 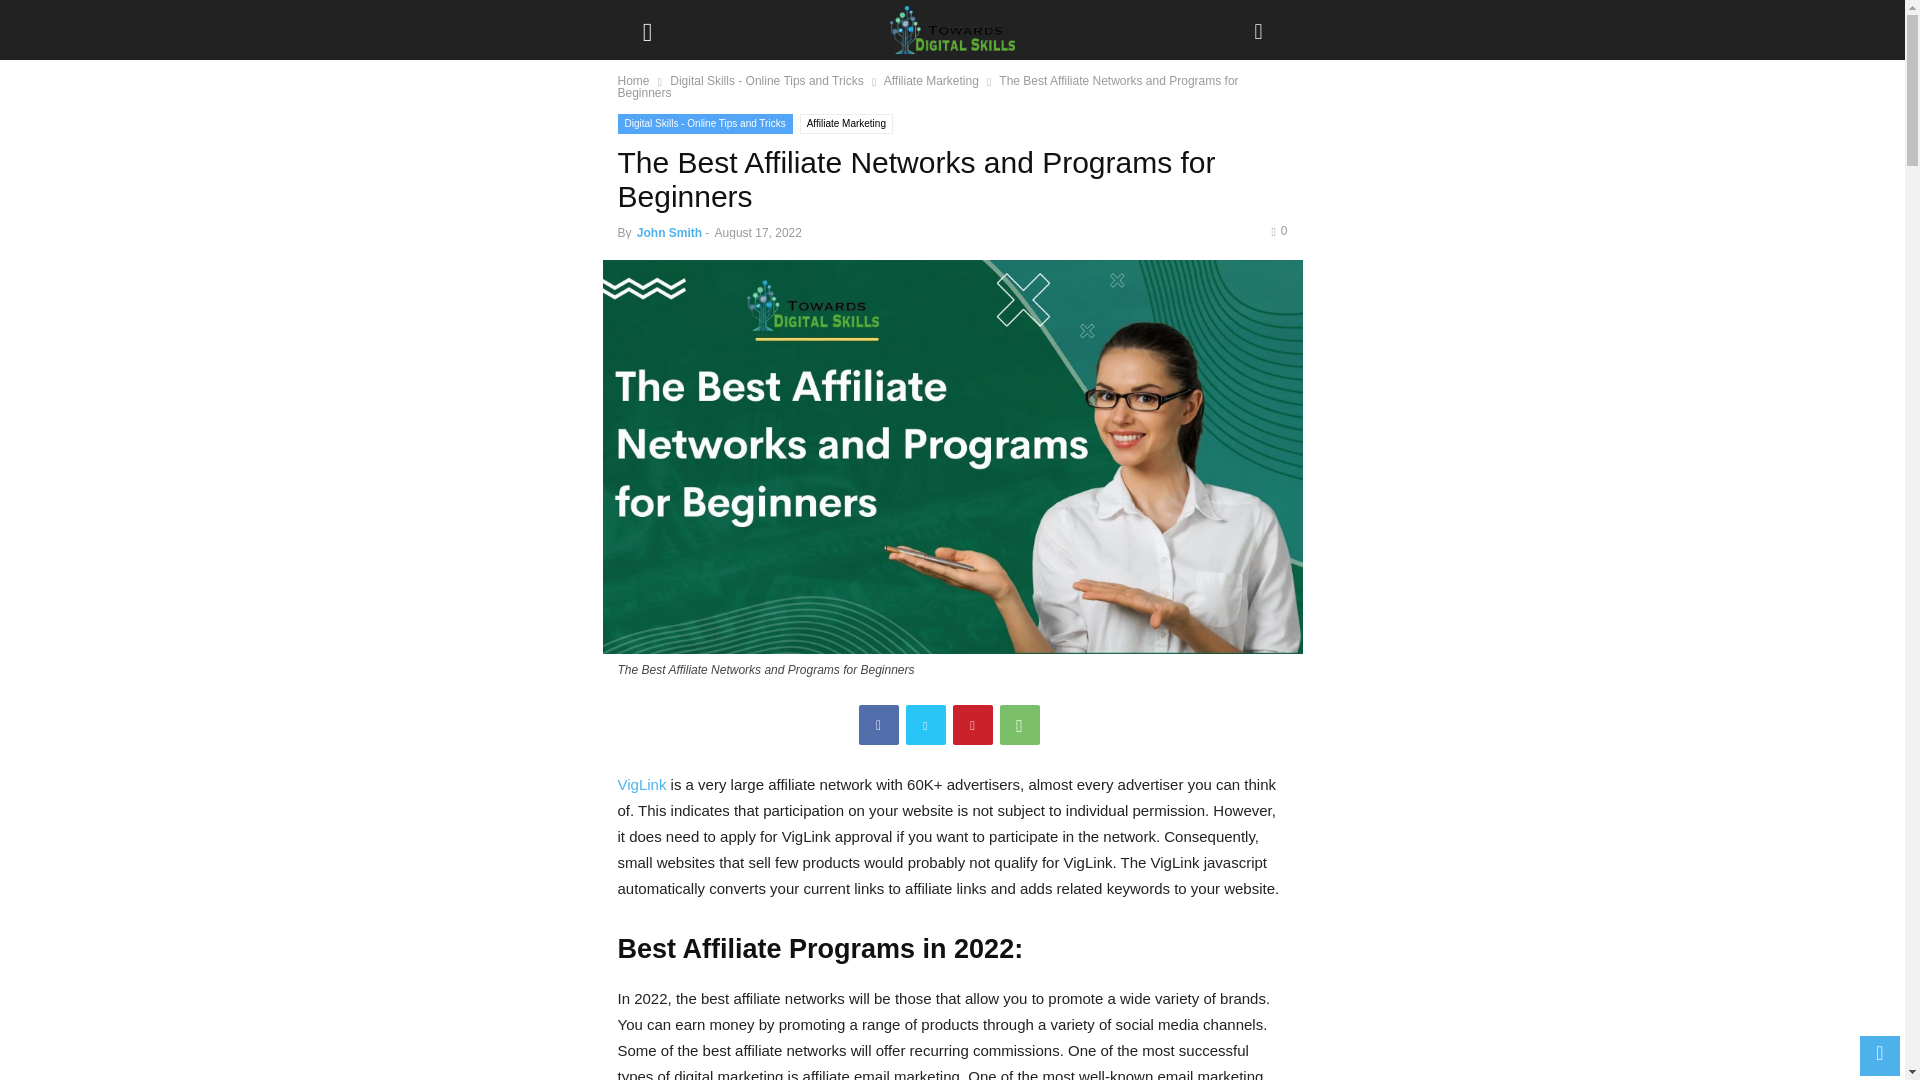 I want to click on Digital Skills - Online Tips and Tricks, so click(x=766, y=80).